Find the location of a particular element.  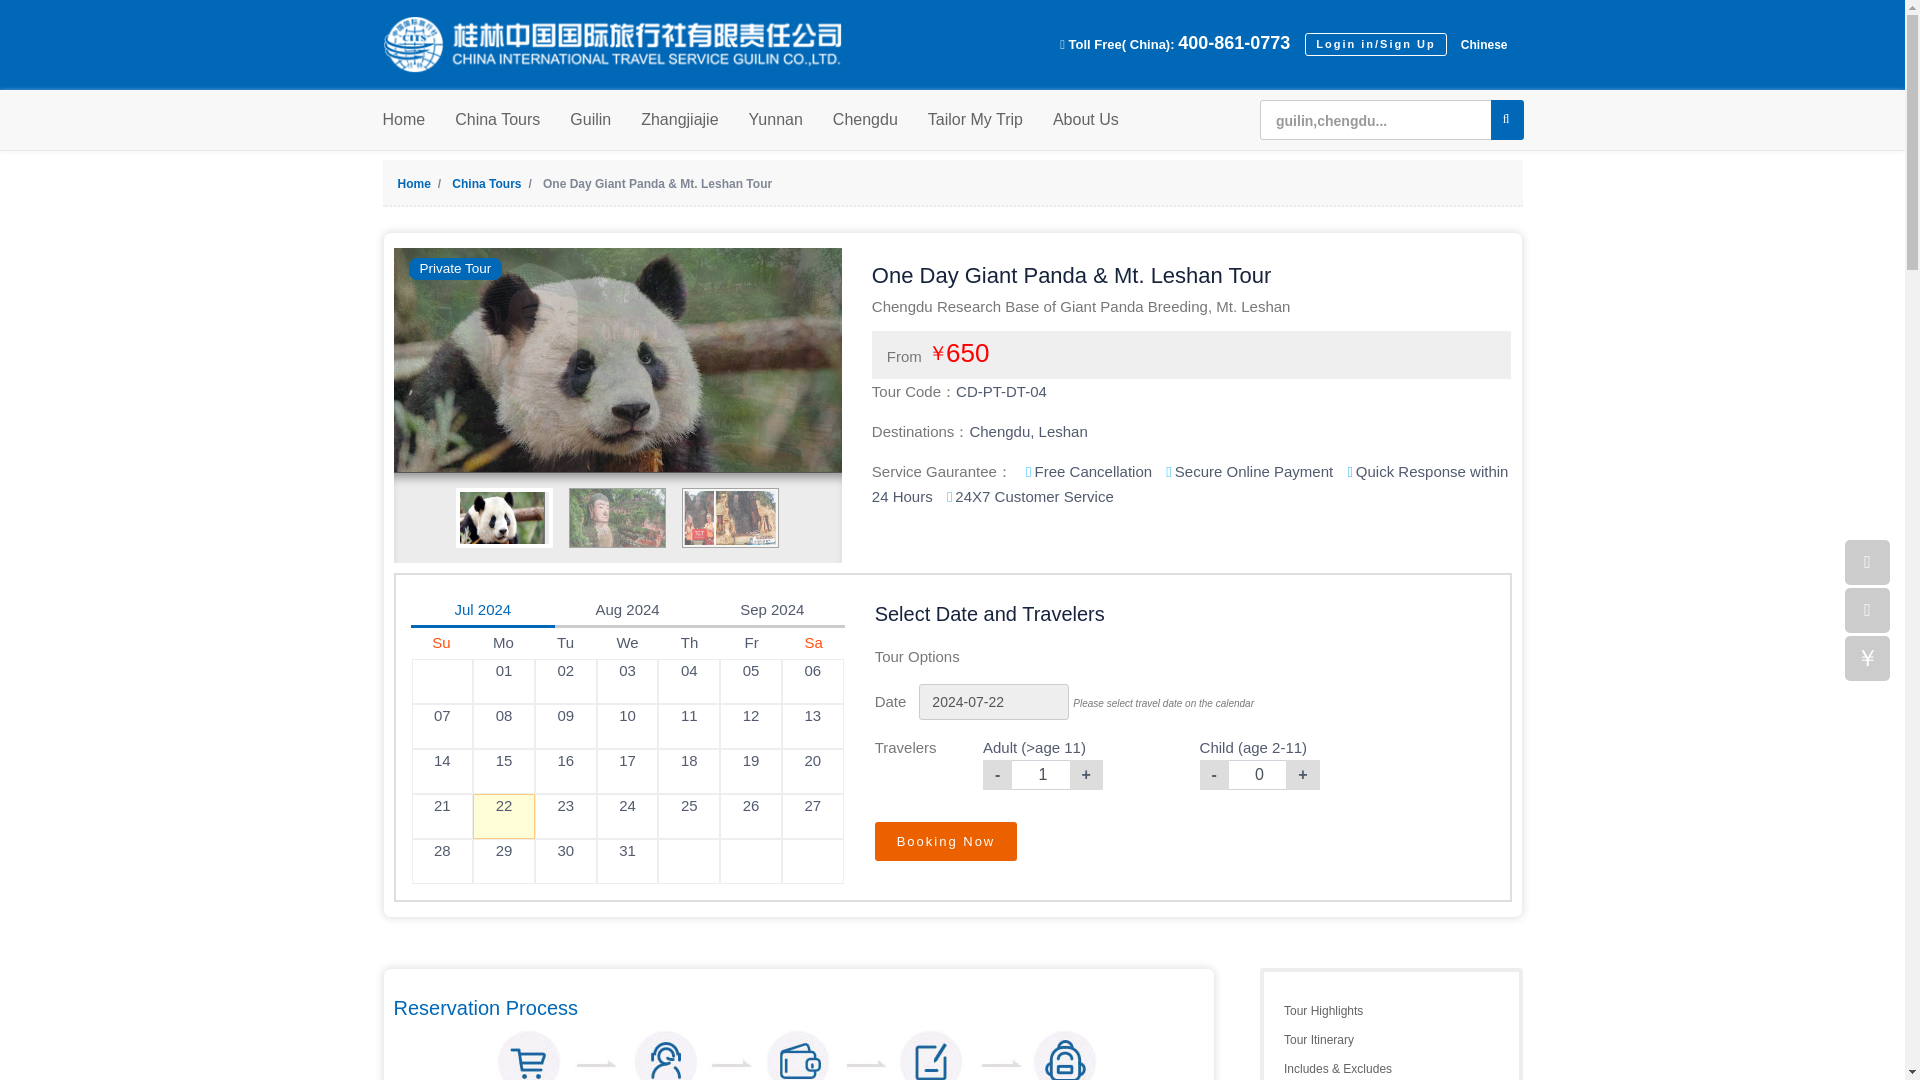

Yunnan is located at coordinates (775, 120).